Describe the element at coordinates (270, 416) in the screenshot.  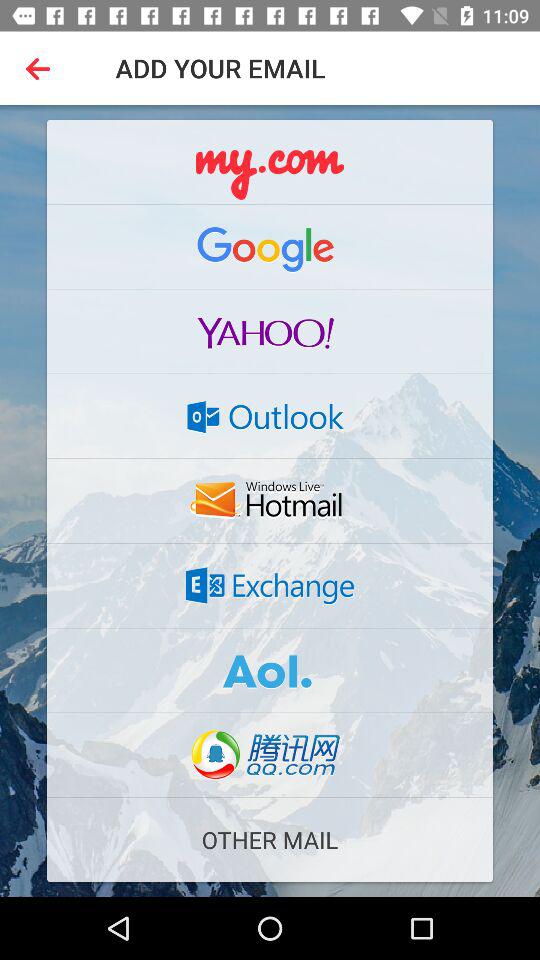
I see `select outlook` at that location.